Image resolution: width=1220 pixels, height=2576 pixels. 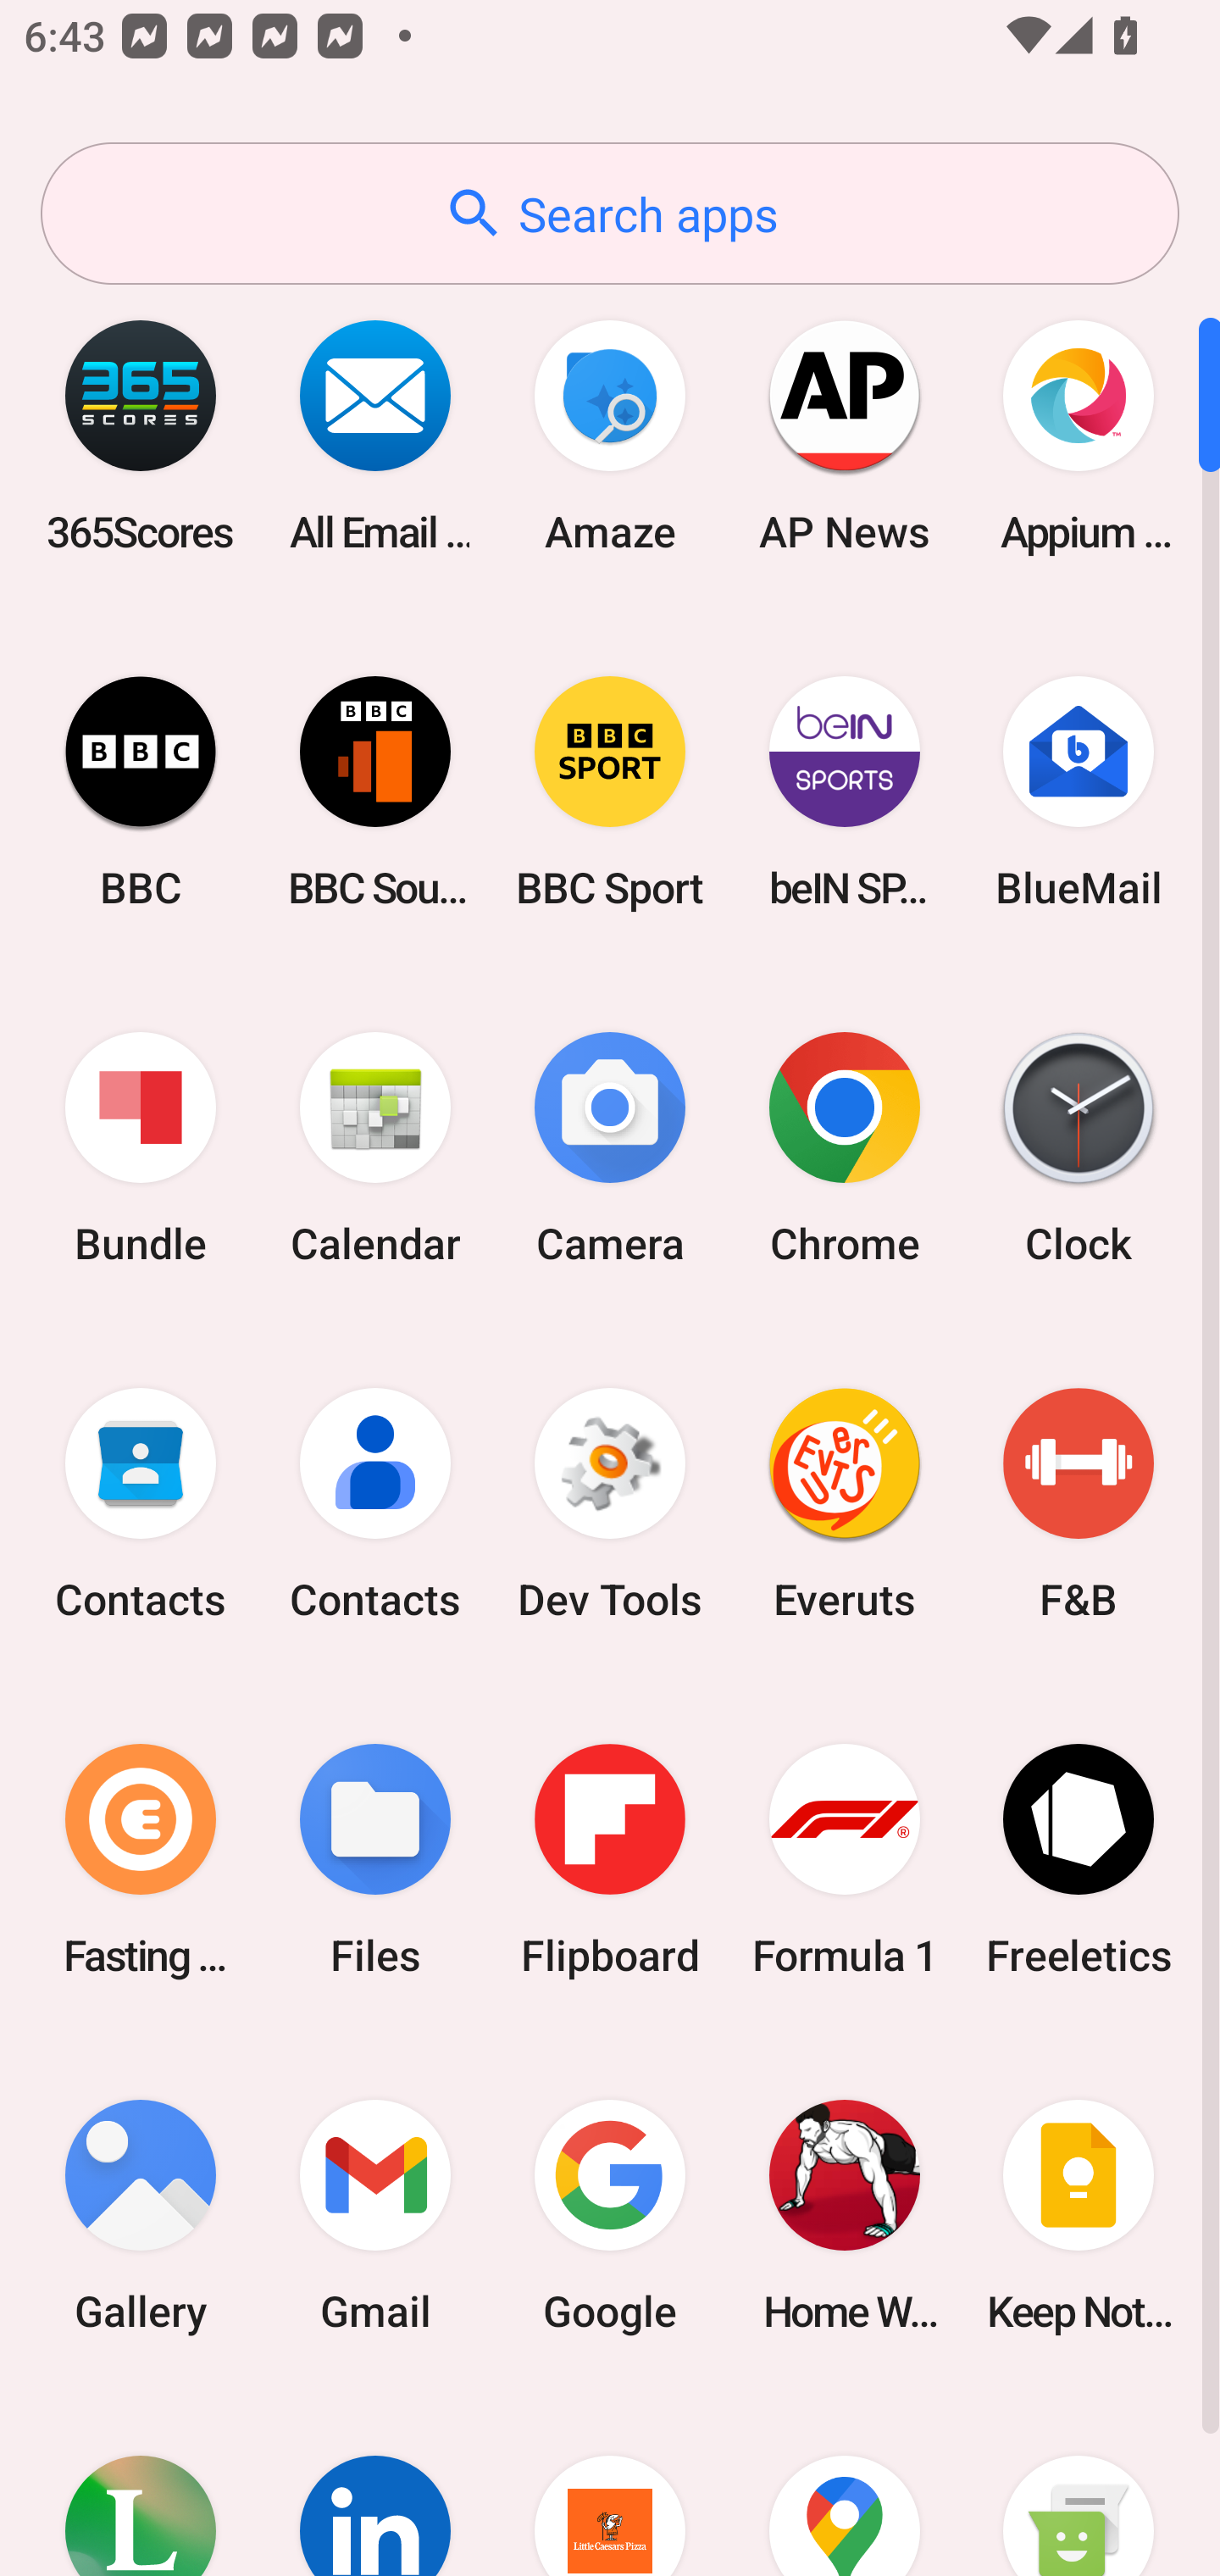 What do you see at coordinates (610, 1504) in the screenshot?
I see `Dev Tools` at bounding box center [610, 1504].